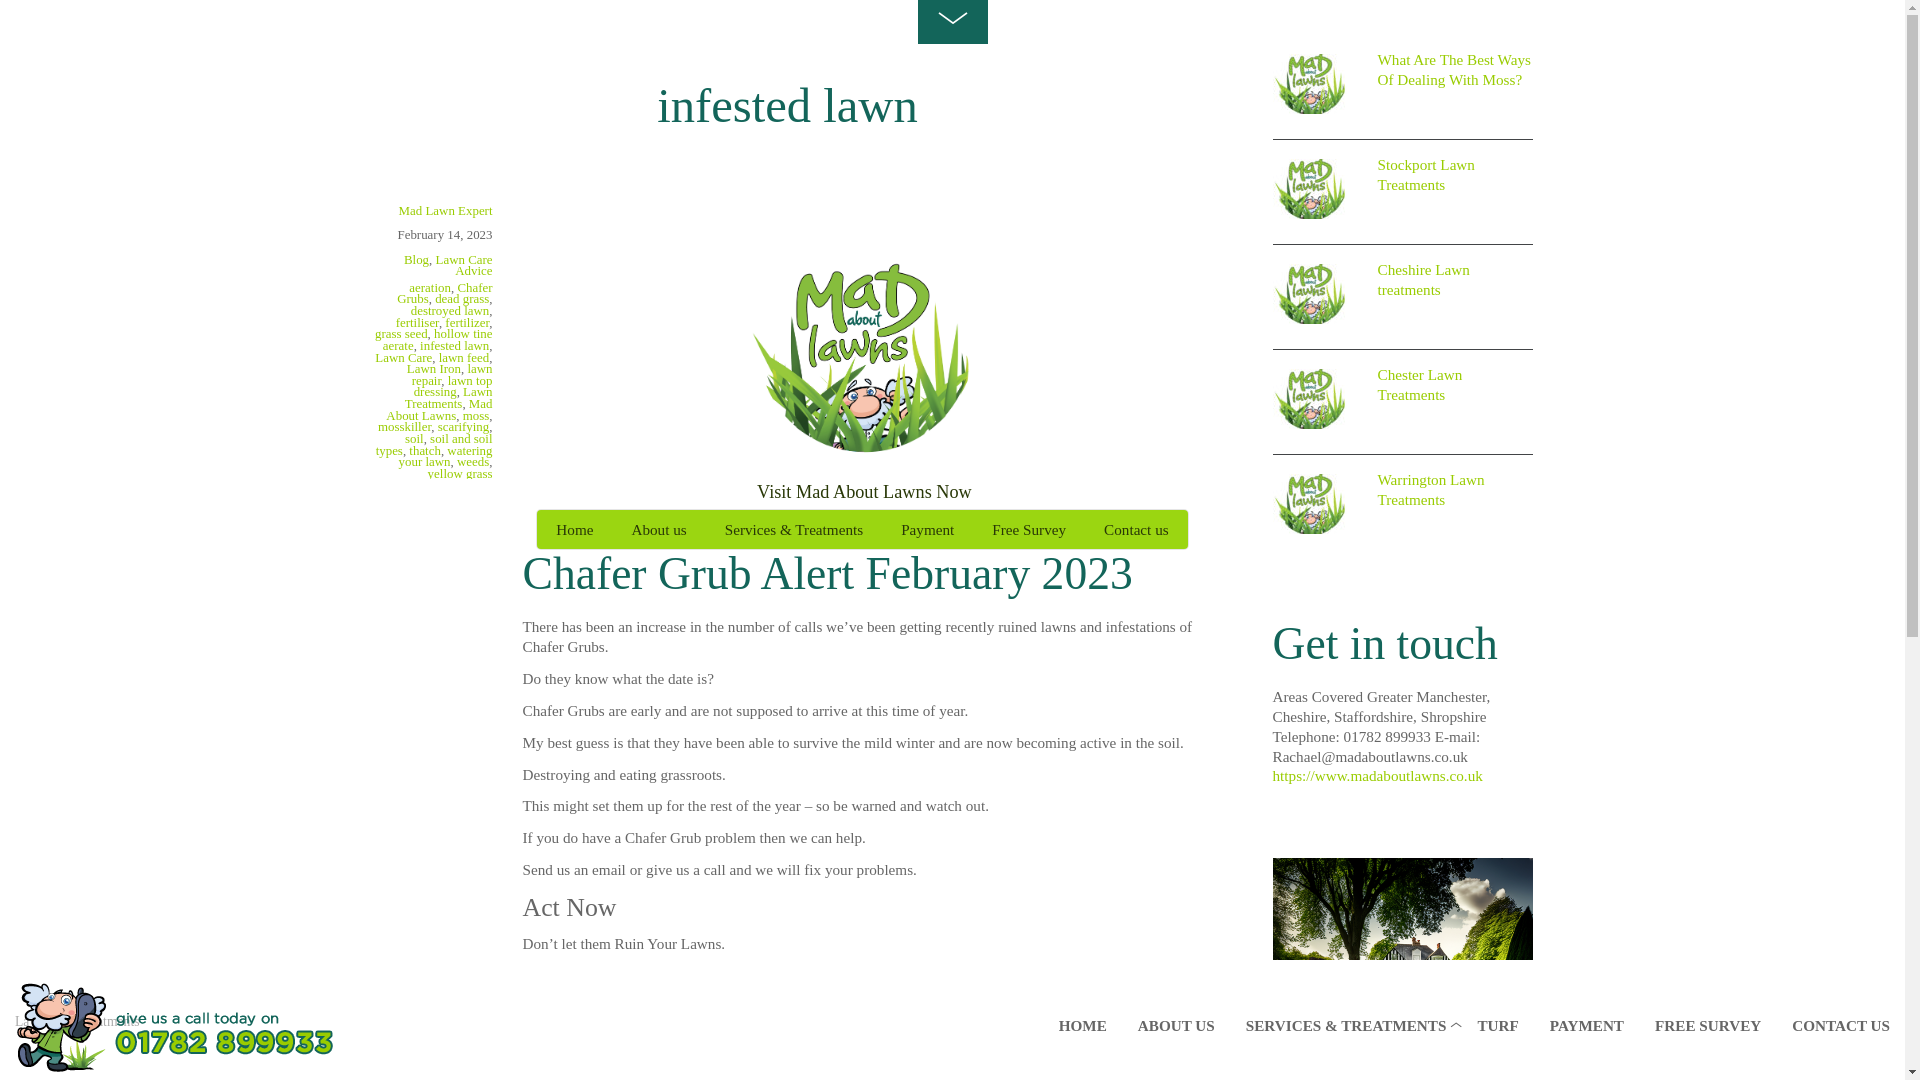  I want to click on aeration, so click(430, 286).